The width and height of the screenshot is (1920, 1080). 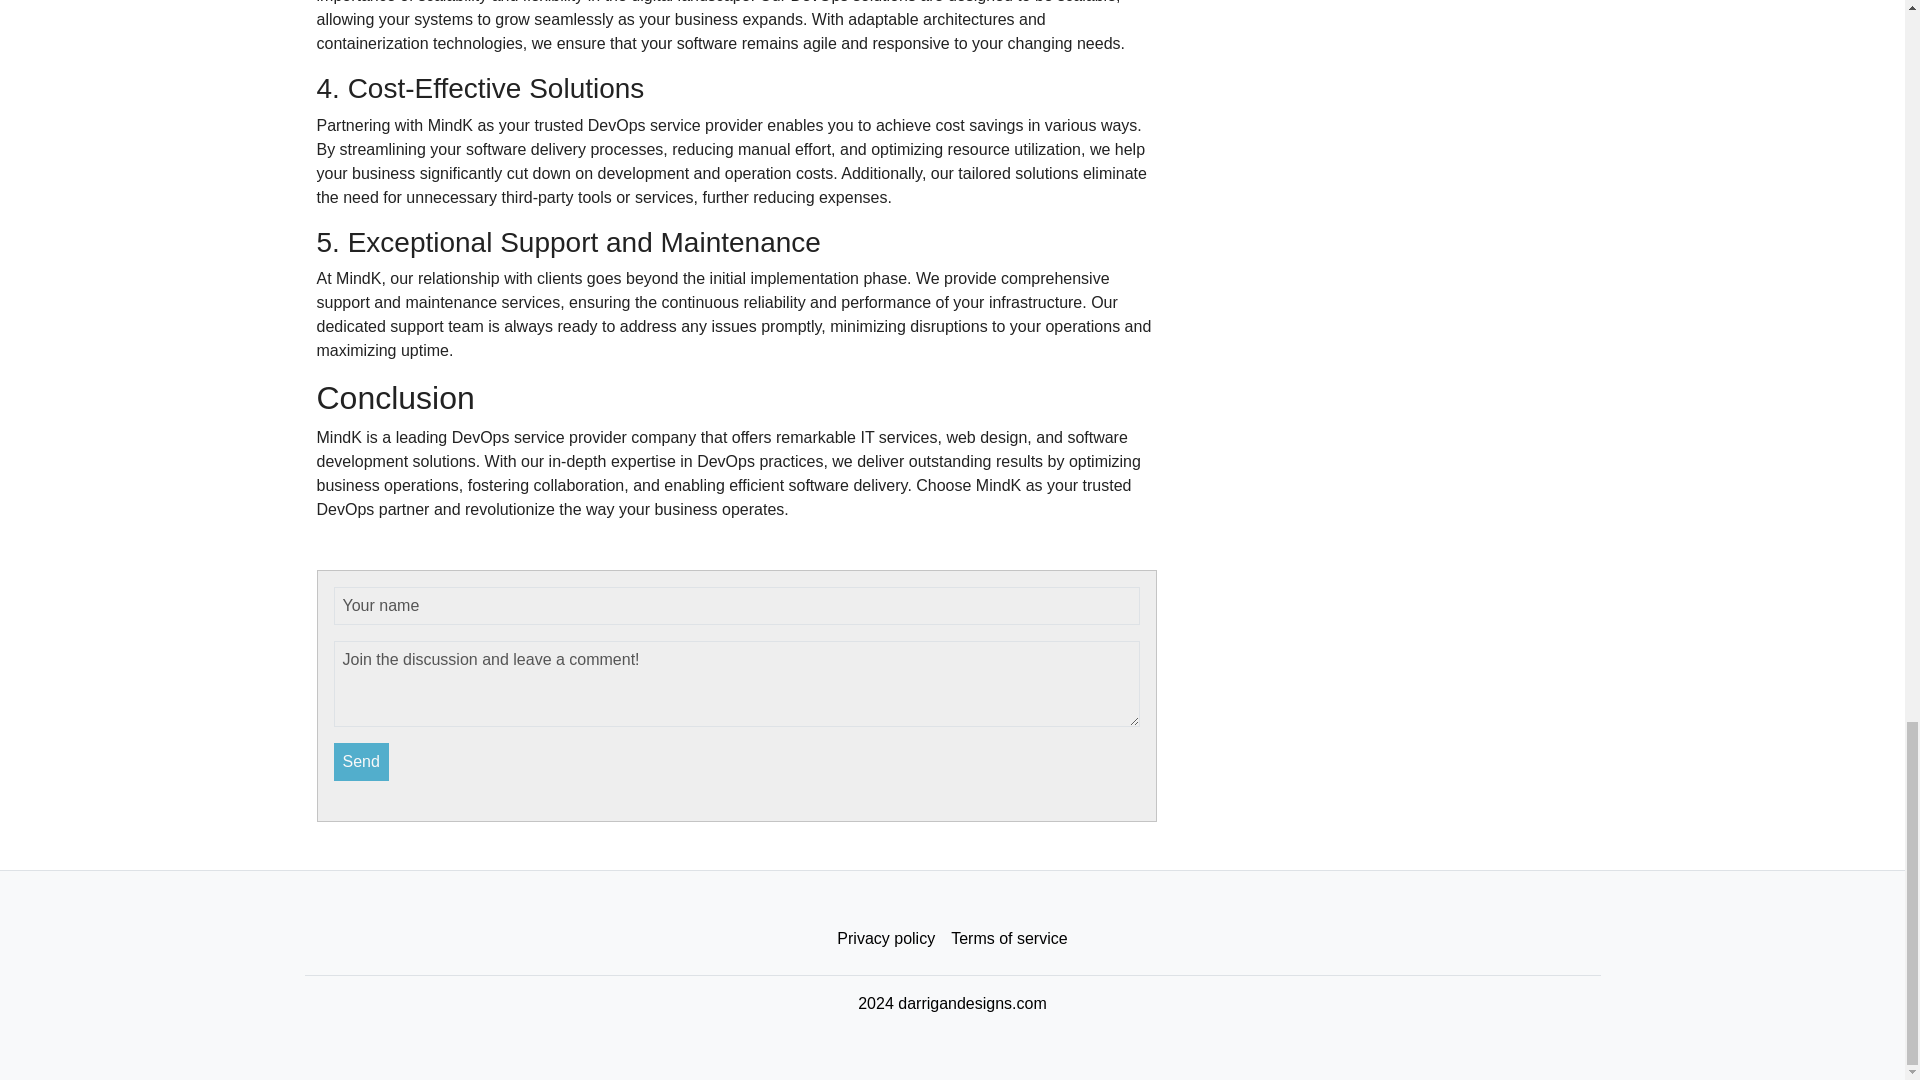 What do you see at coordinates (362, 760) in the screenshot?
I see `Send` at bounding box center [362, 760].